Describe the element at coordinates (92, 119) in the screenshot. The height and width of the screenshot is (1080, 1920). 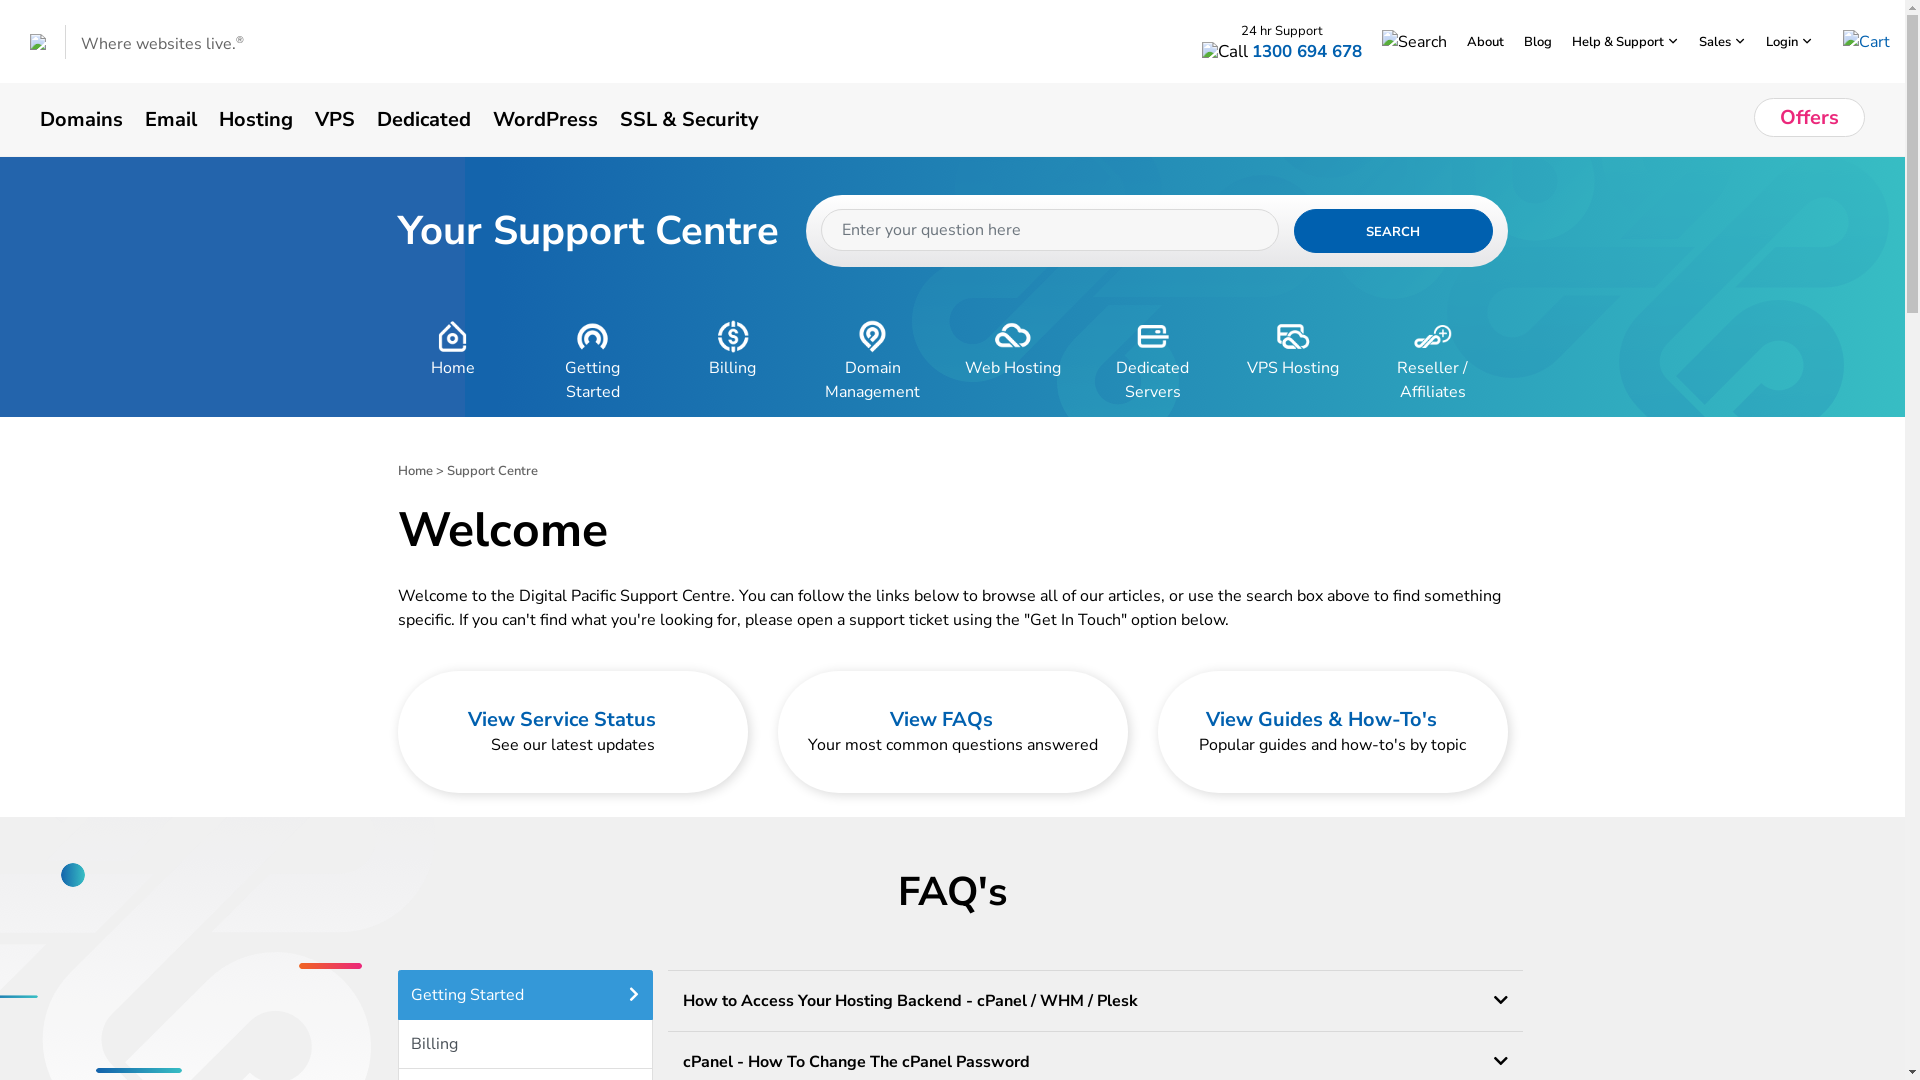
I see `Domains` at that location.